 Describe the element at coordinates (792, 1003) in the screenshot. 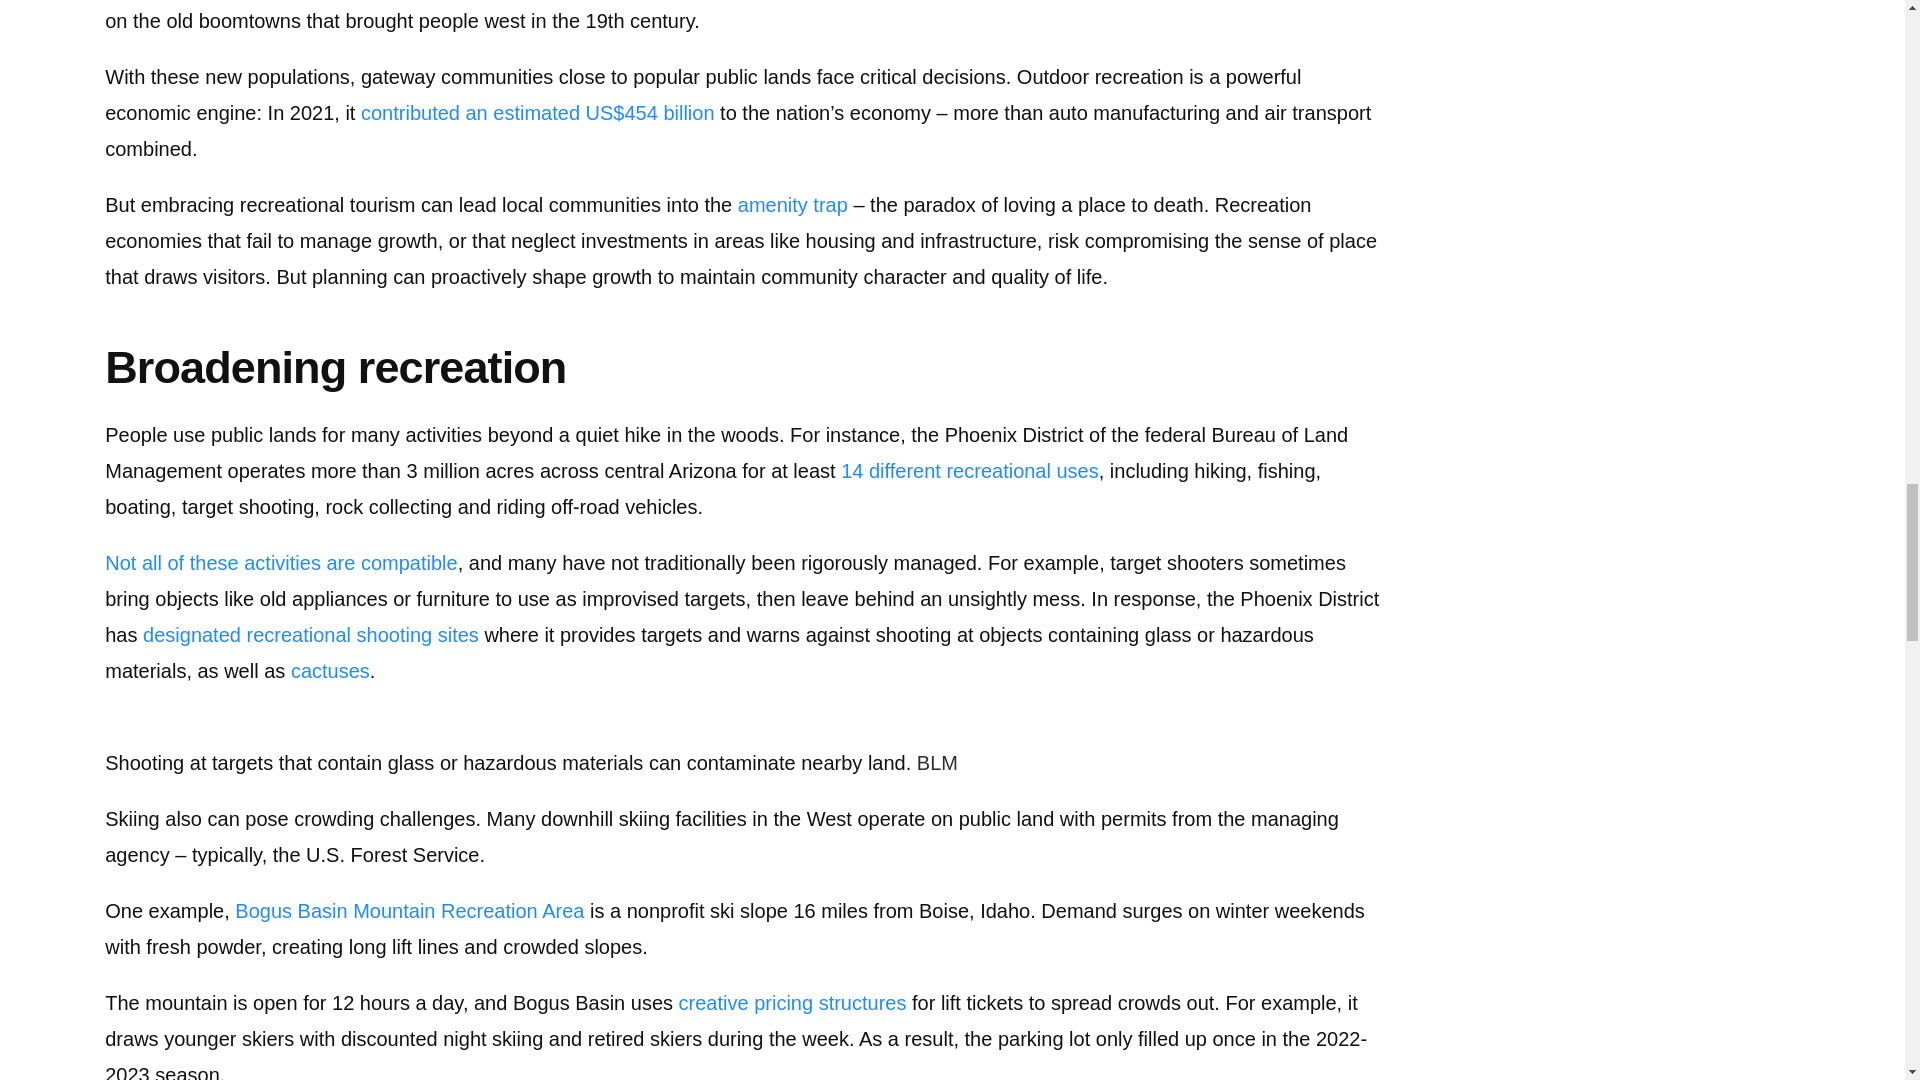

I see `creative pricing structures` at that location.